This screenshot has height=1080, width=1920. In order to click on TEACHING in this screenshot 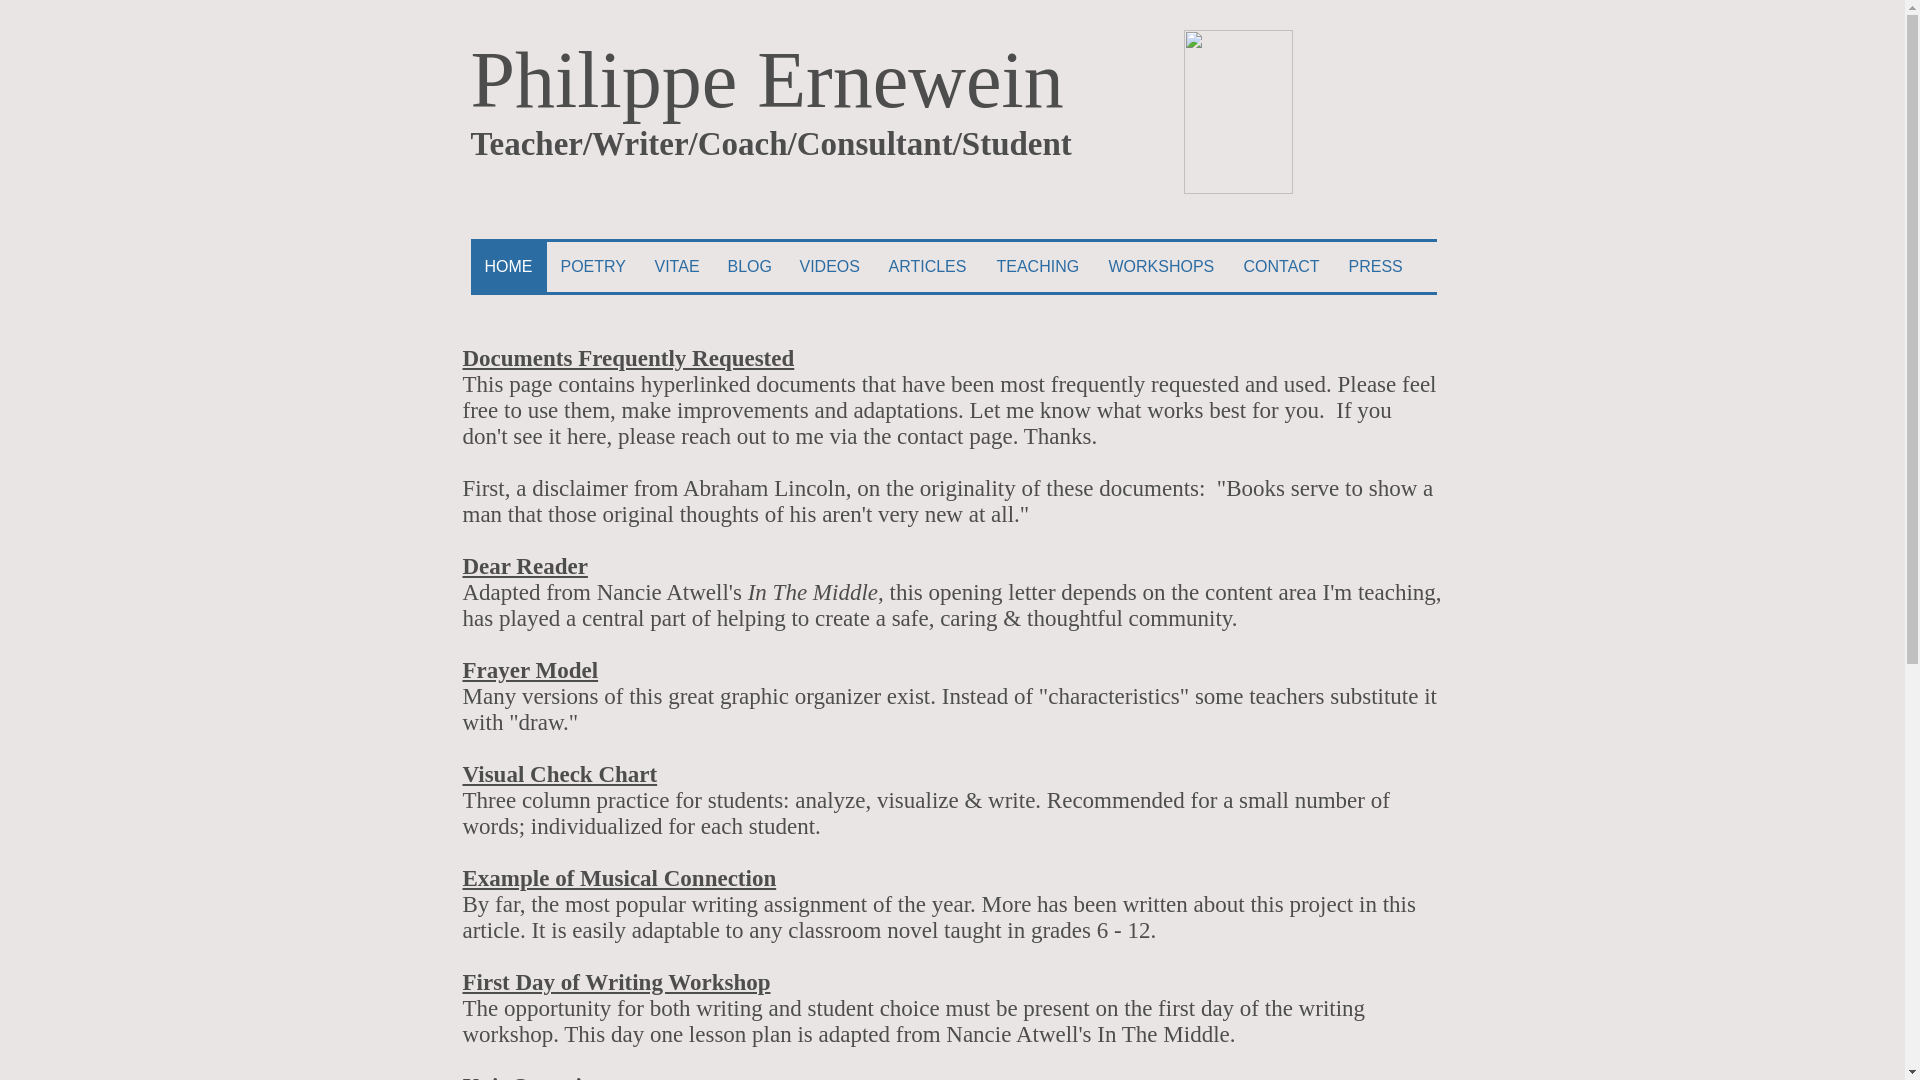, I will do `click(1038, 266)`.